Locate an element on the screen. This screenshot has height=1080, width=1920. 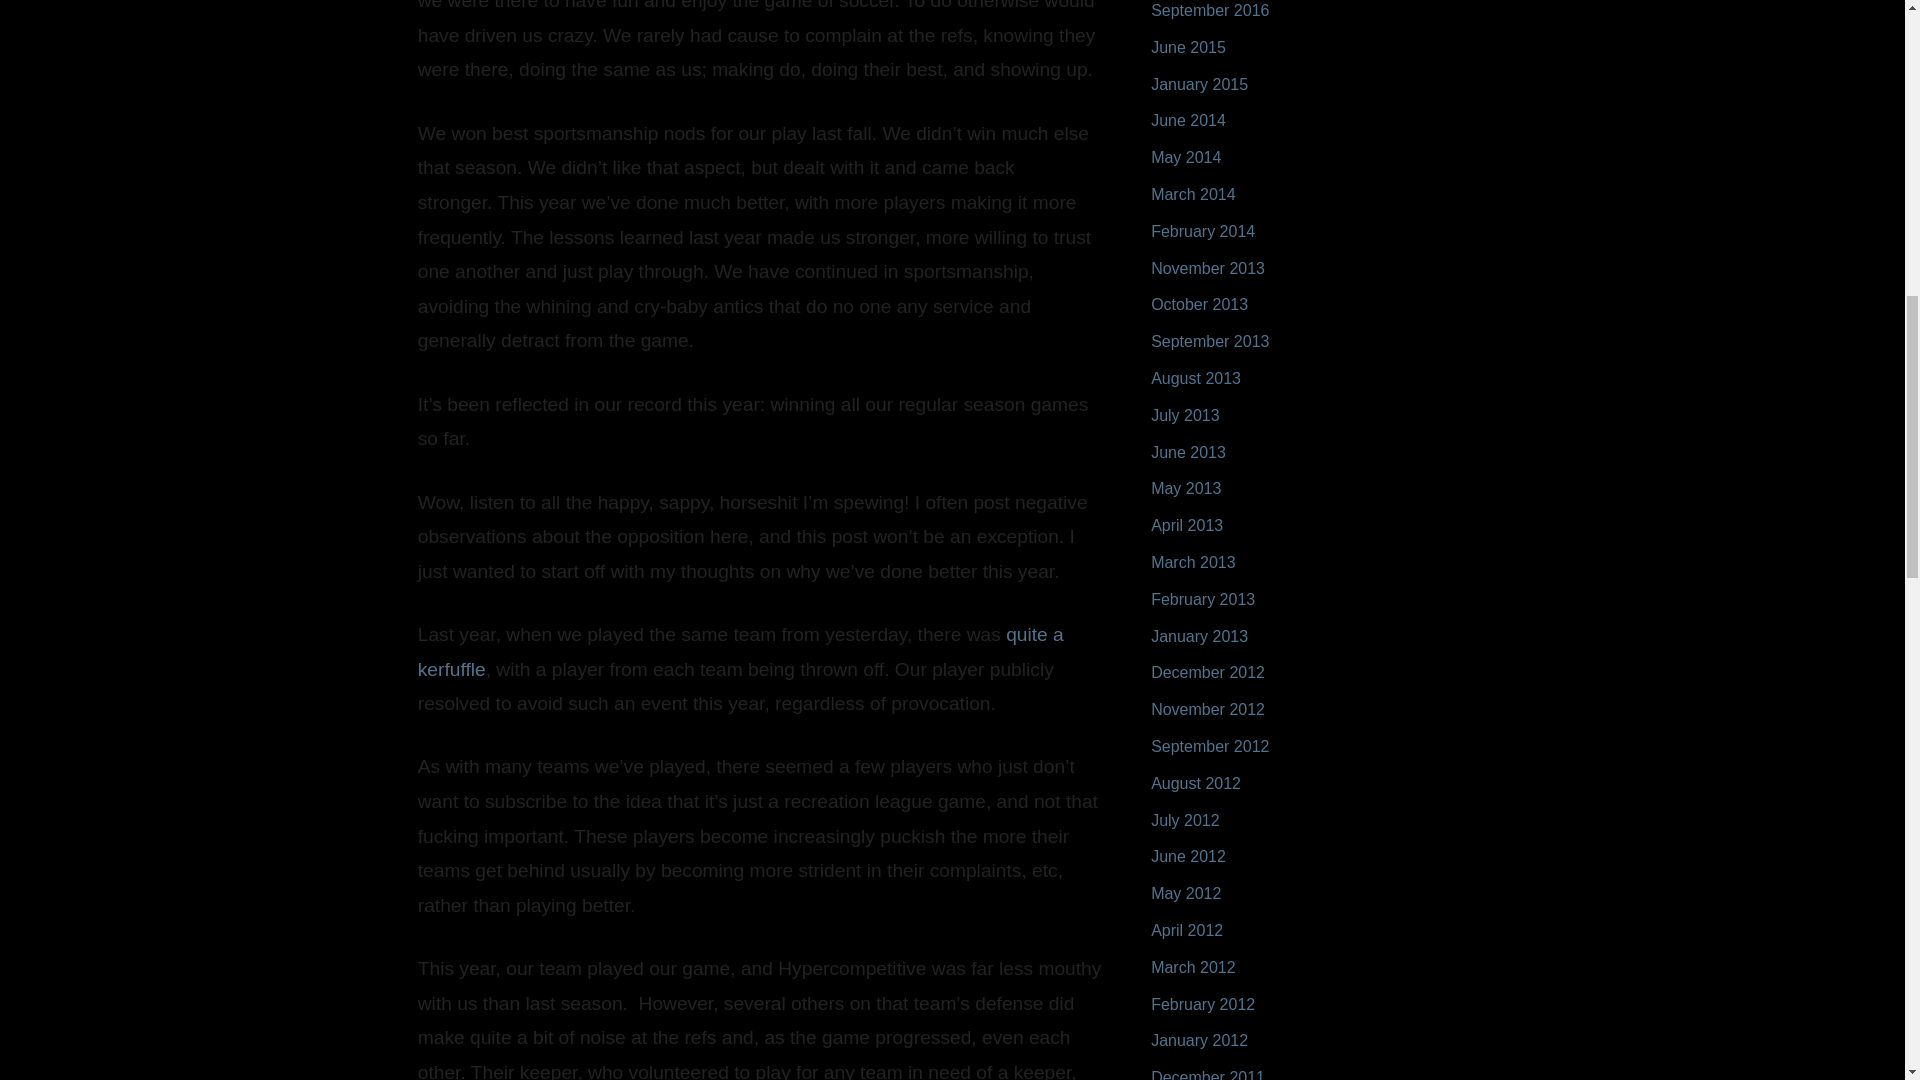
June 2014 is located at coordinates (1188, 120).